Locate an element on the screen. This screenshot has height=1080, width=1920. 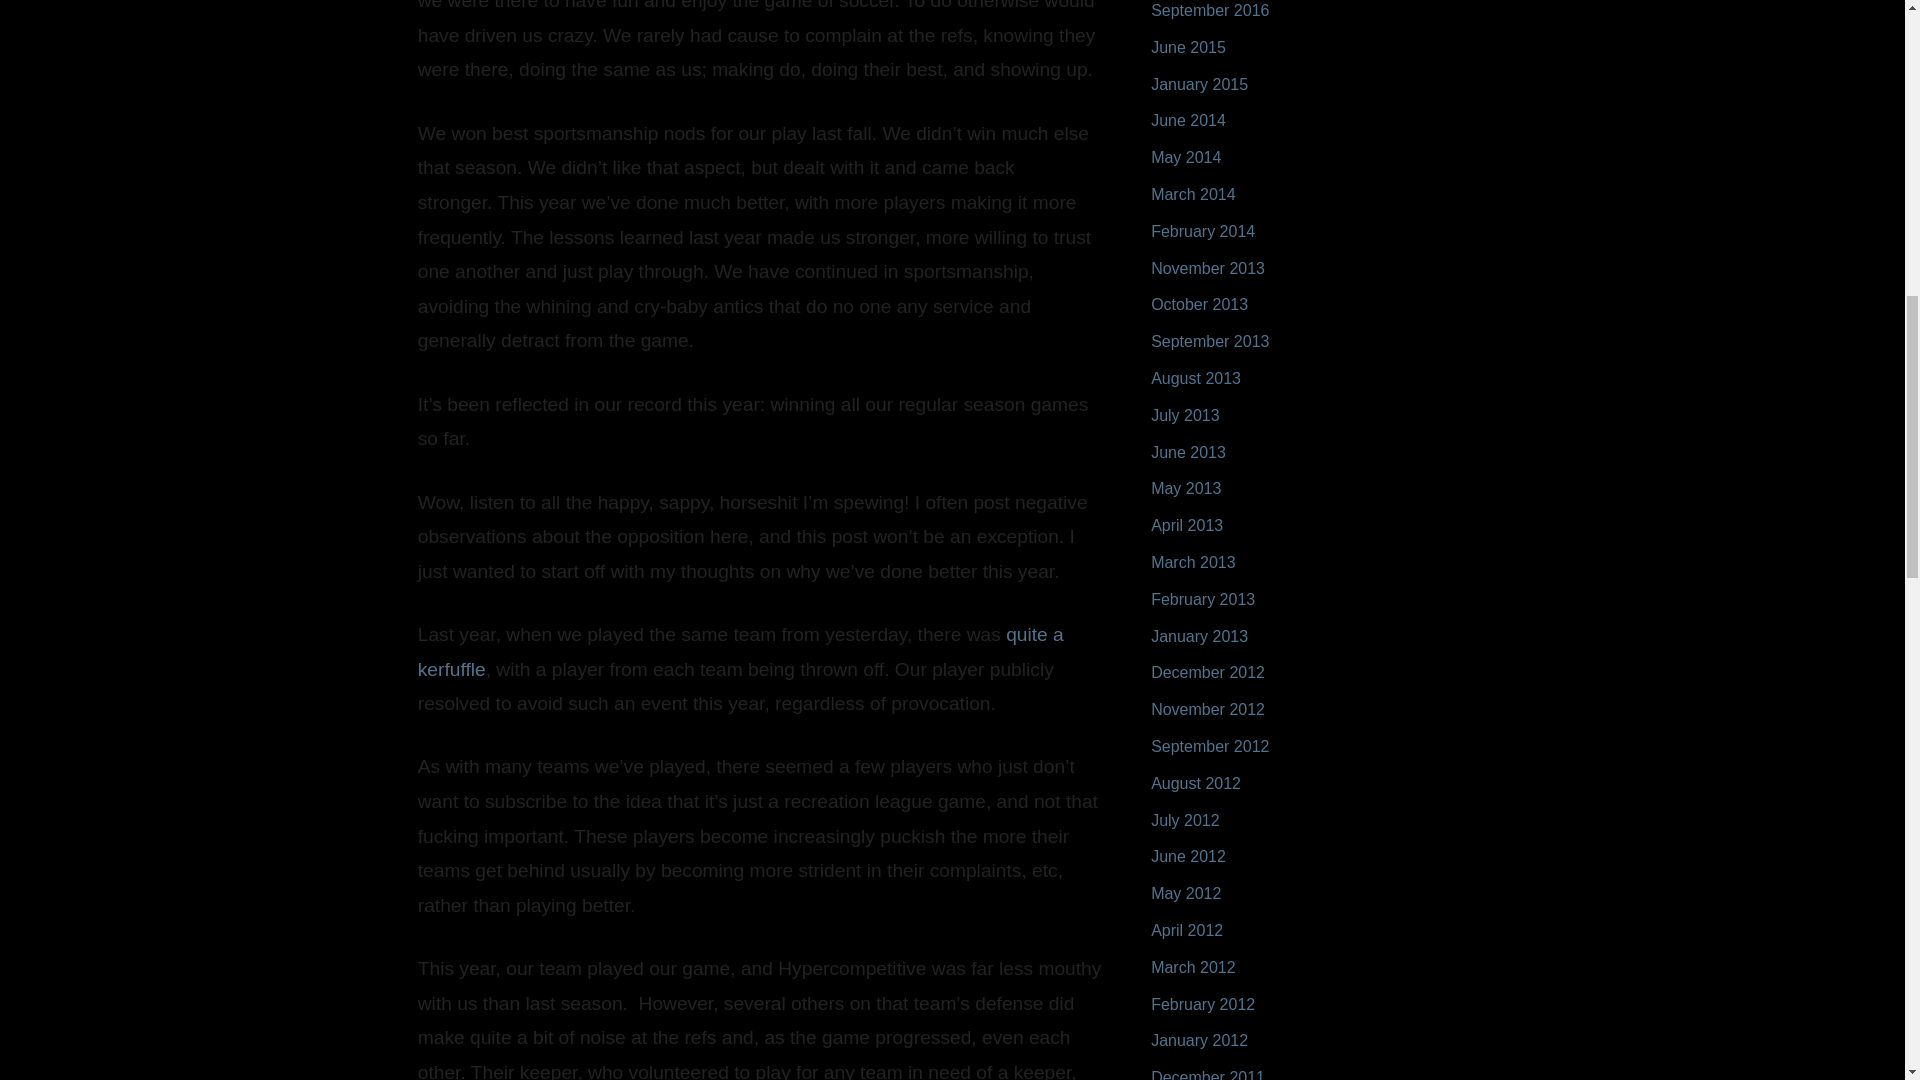
June 2014 is located at coordinates (1188, 120).